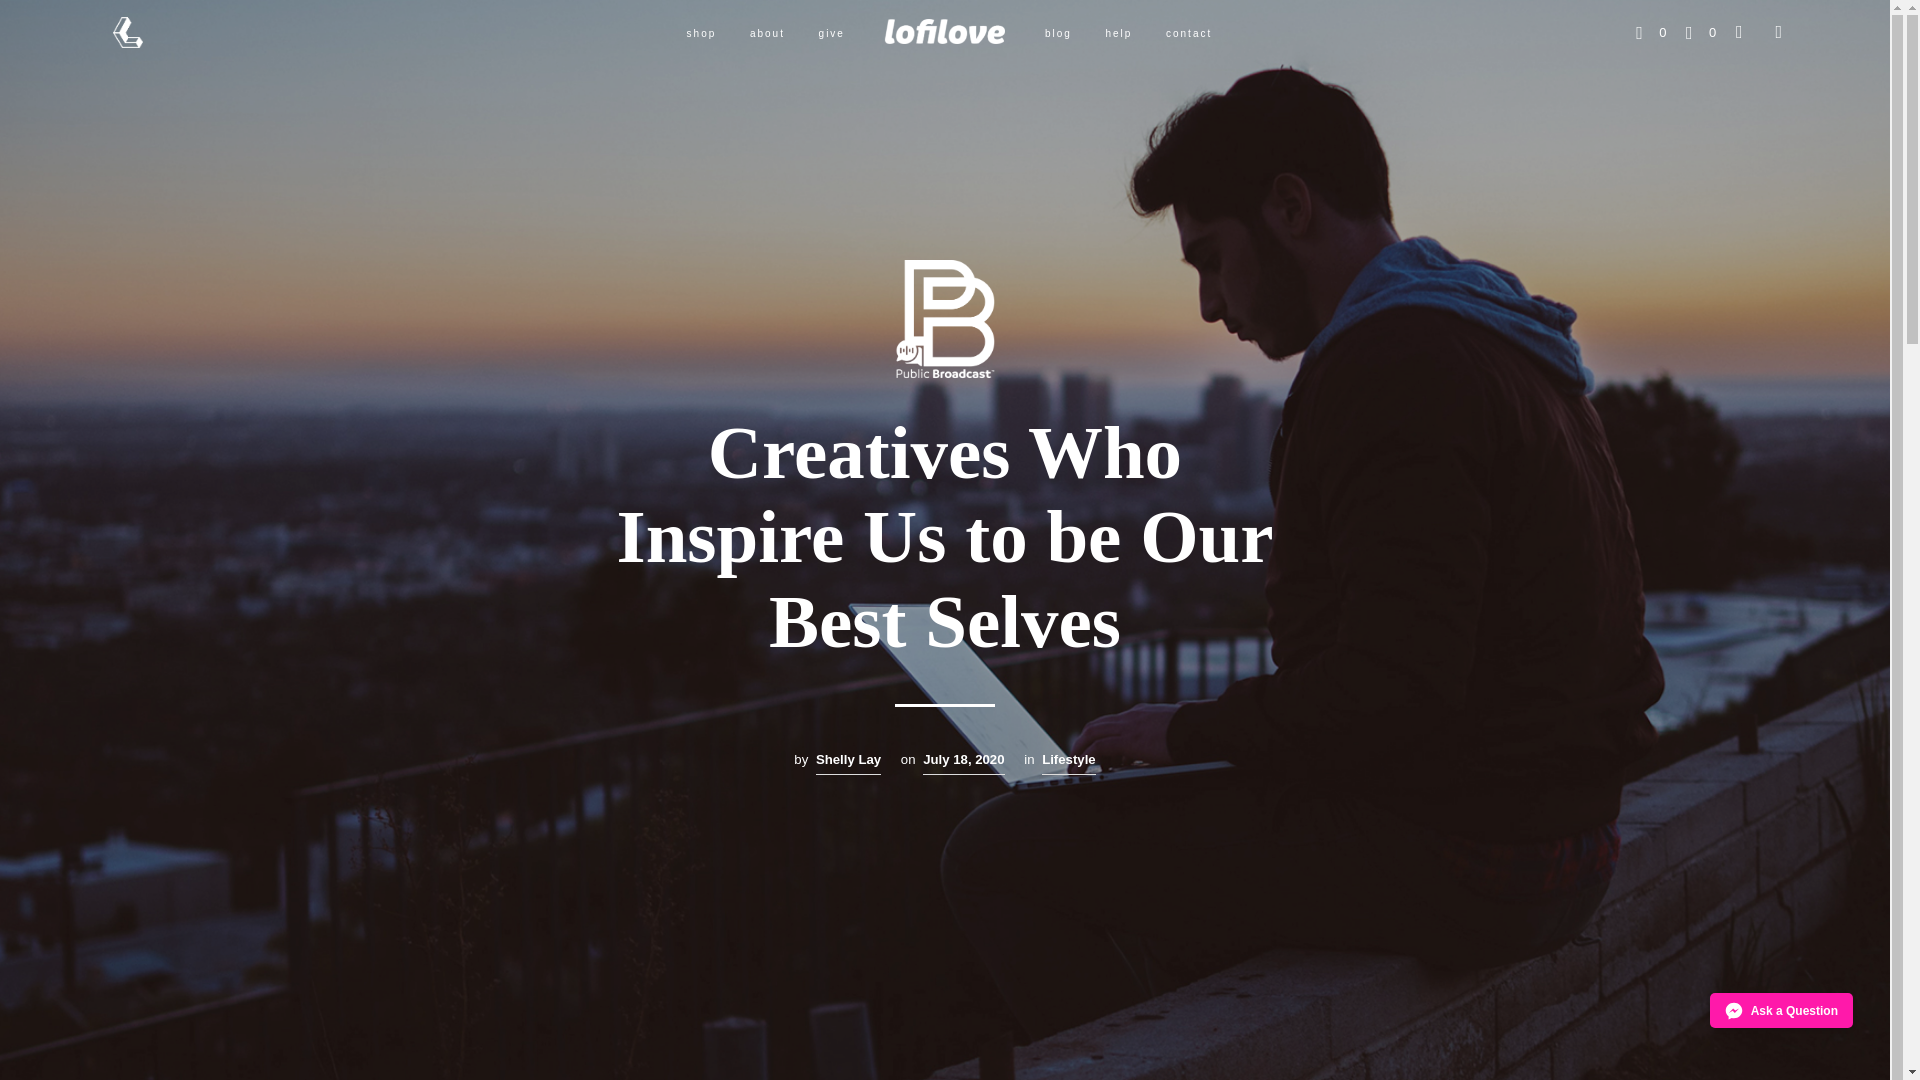  What do you see at coordinates (1188, 33) in the screenshot?
I see `contact` at bounding box center [1188, 33].